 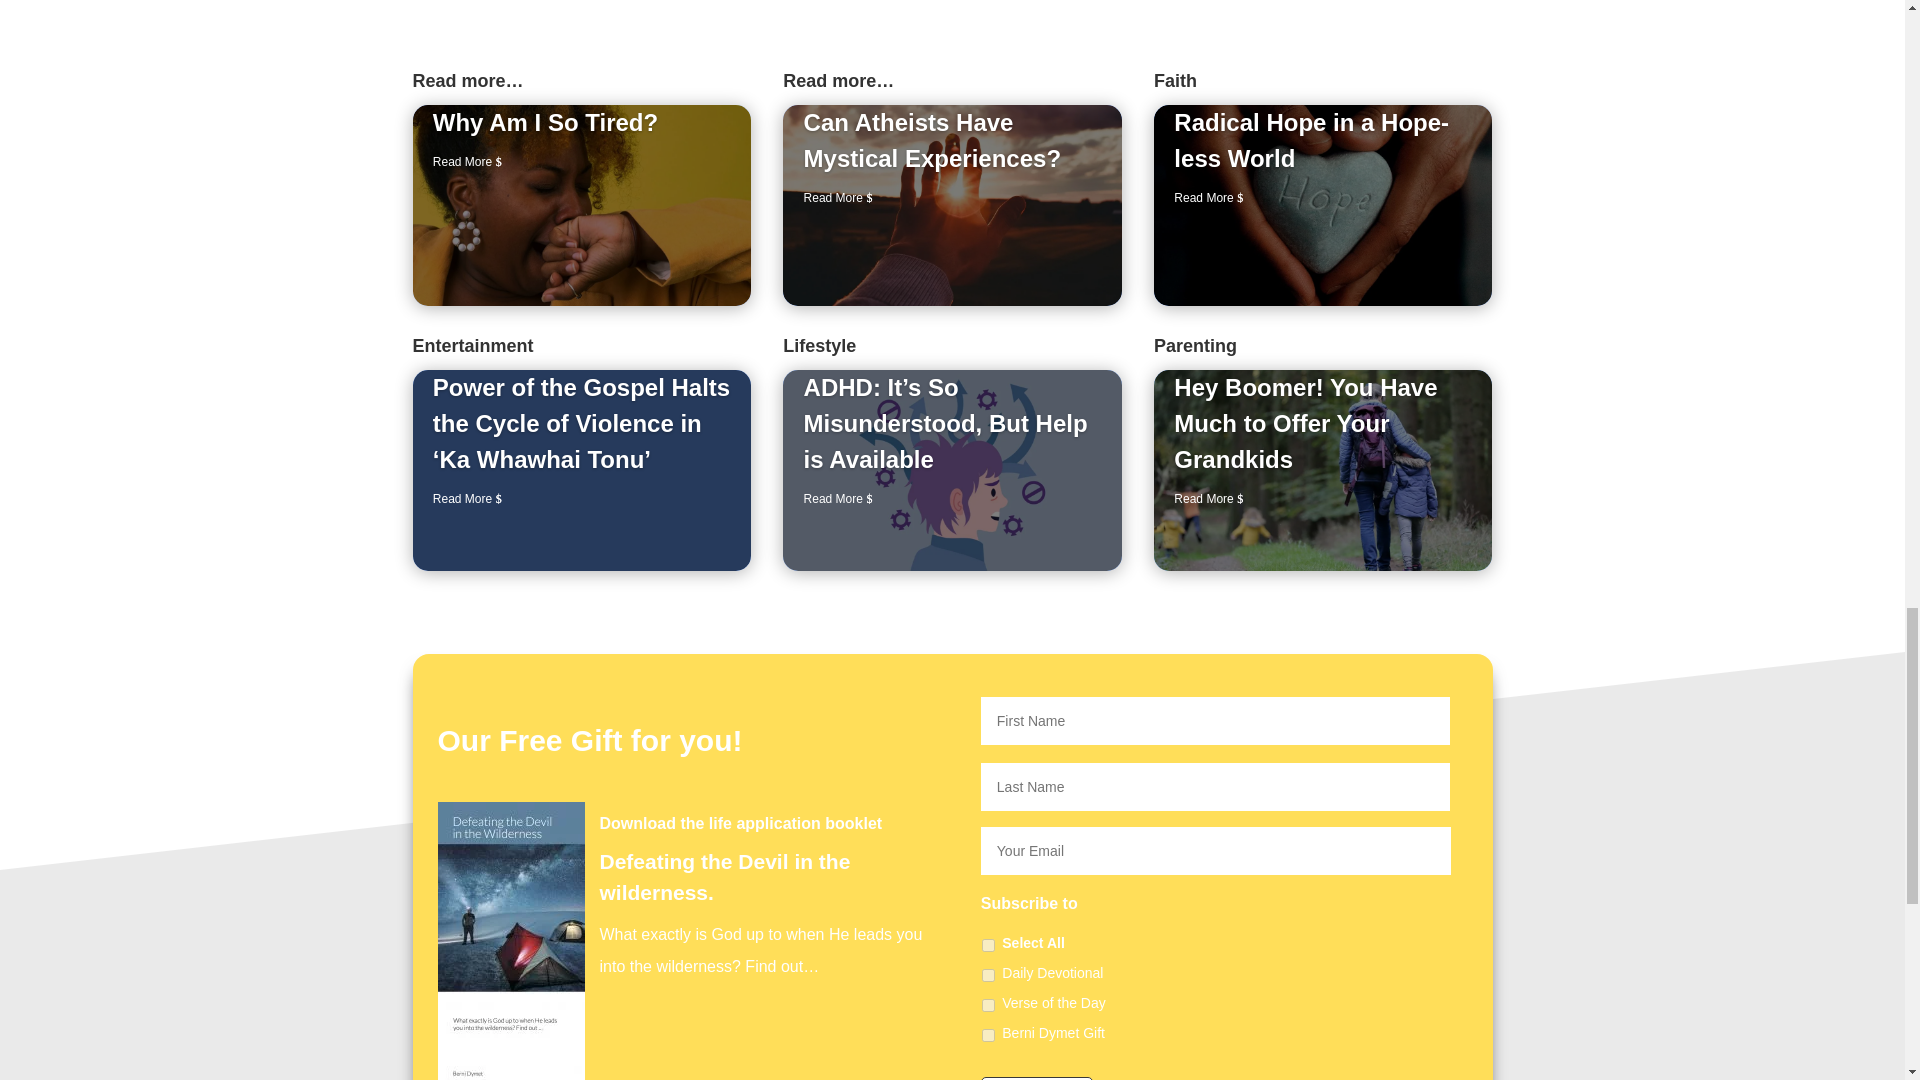 I want to click on Submit, so click(x=1036, y=1078).